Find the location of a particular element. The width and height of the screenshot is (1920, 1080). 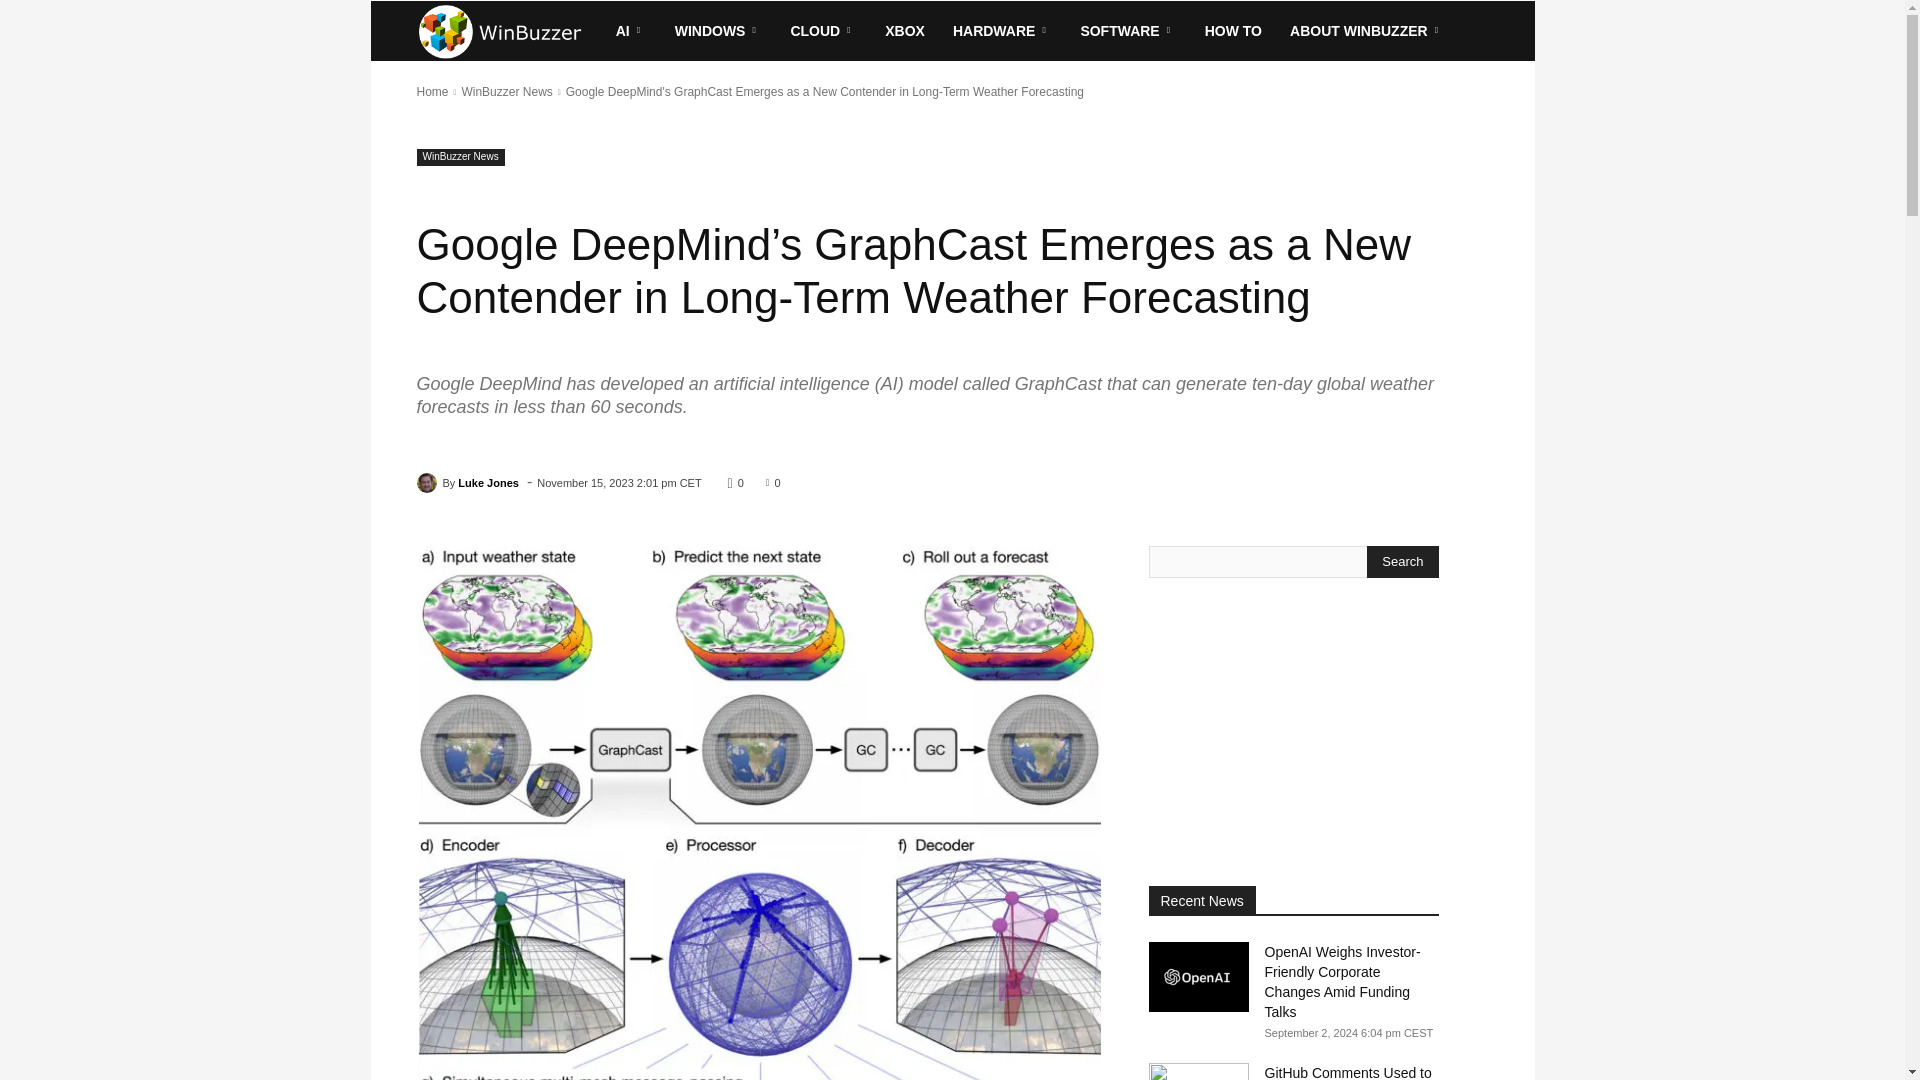

Search is located at coordinates (1402, 562).